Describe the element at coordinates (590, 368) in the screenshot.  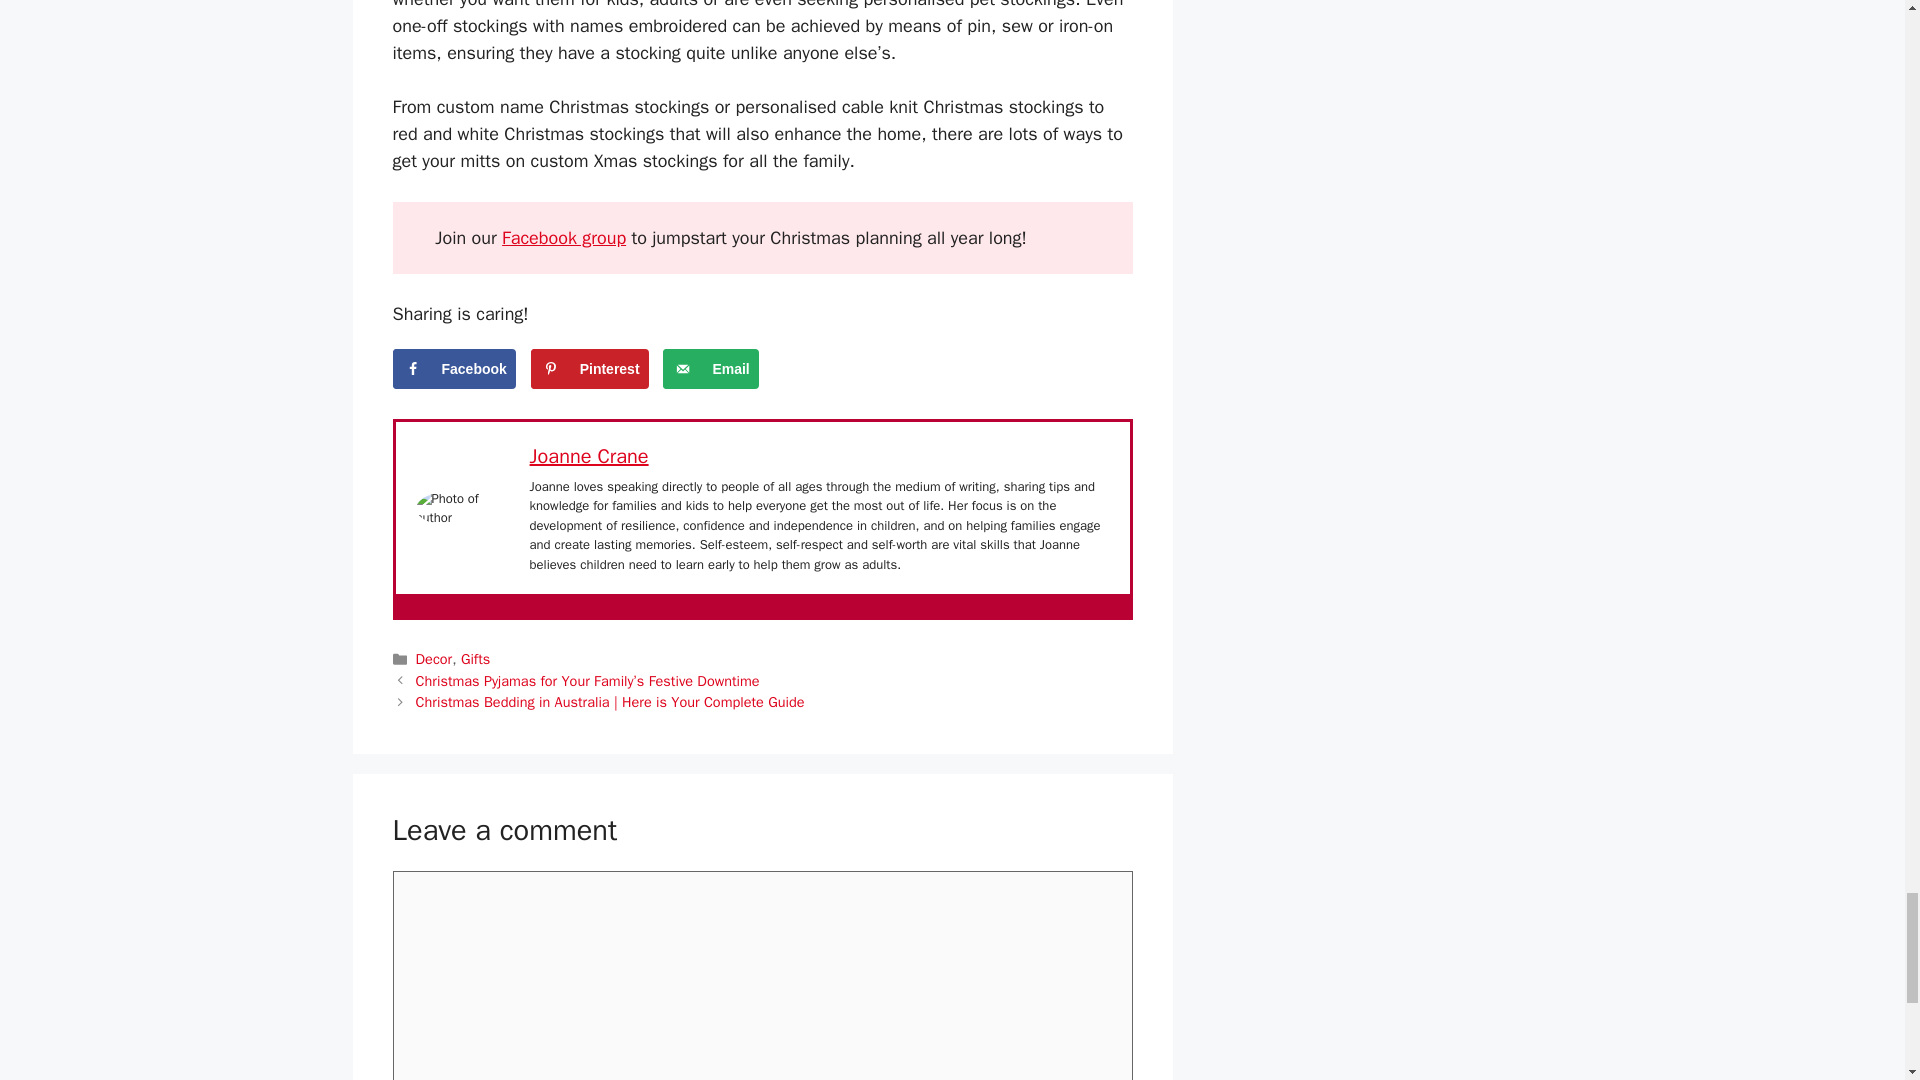
I see `Save to Pinterest` at that location.